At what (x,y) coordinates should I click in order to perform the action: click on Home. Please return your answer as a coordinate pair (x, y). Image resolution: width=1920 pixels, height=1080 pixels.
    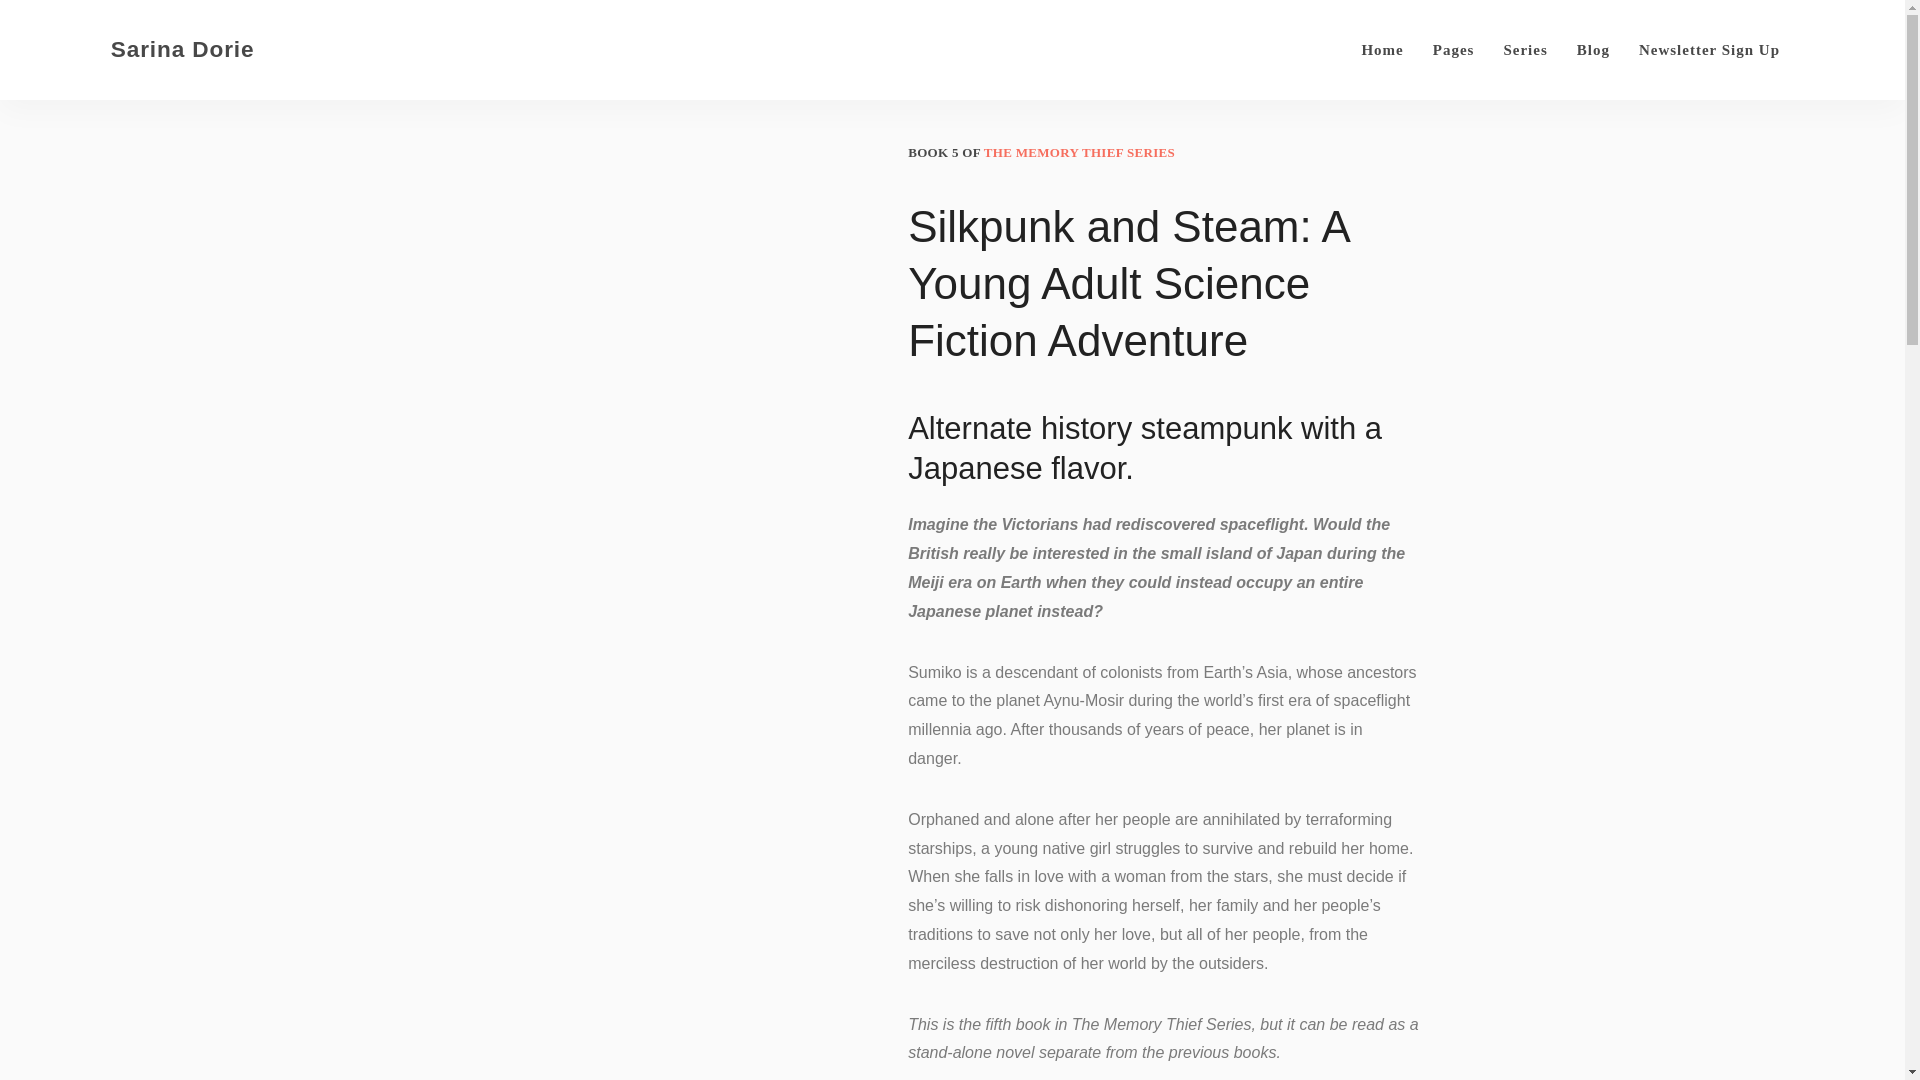
    Looking at the image, I should click on (1382, 50).